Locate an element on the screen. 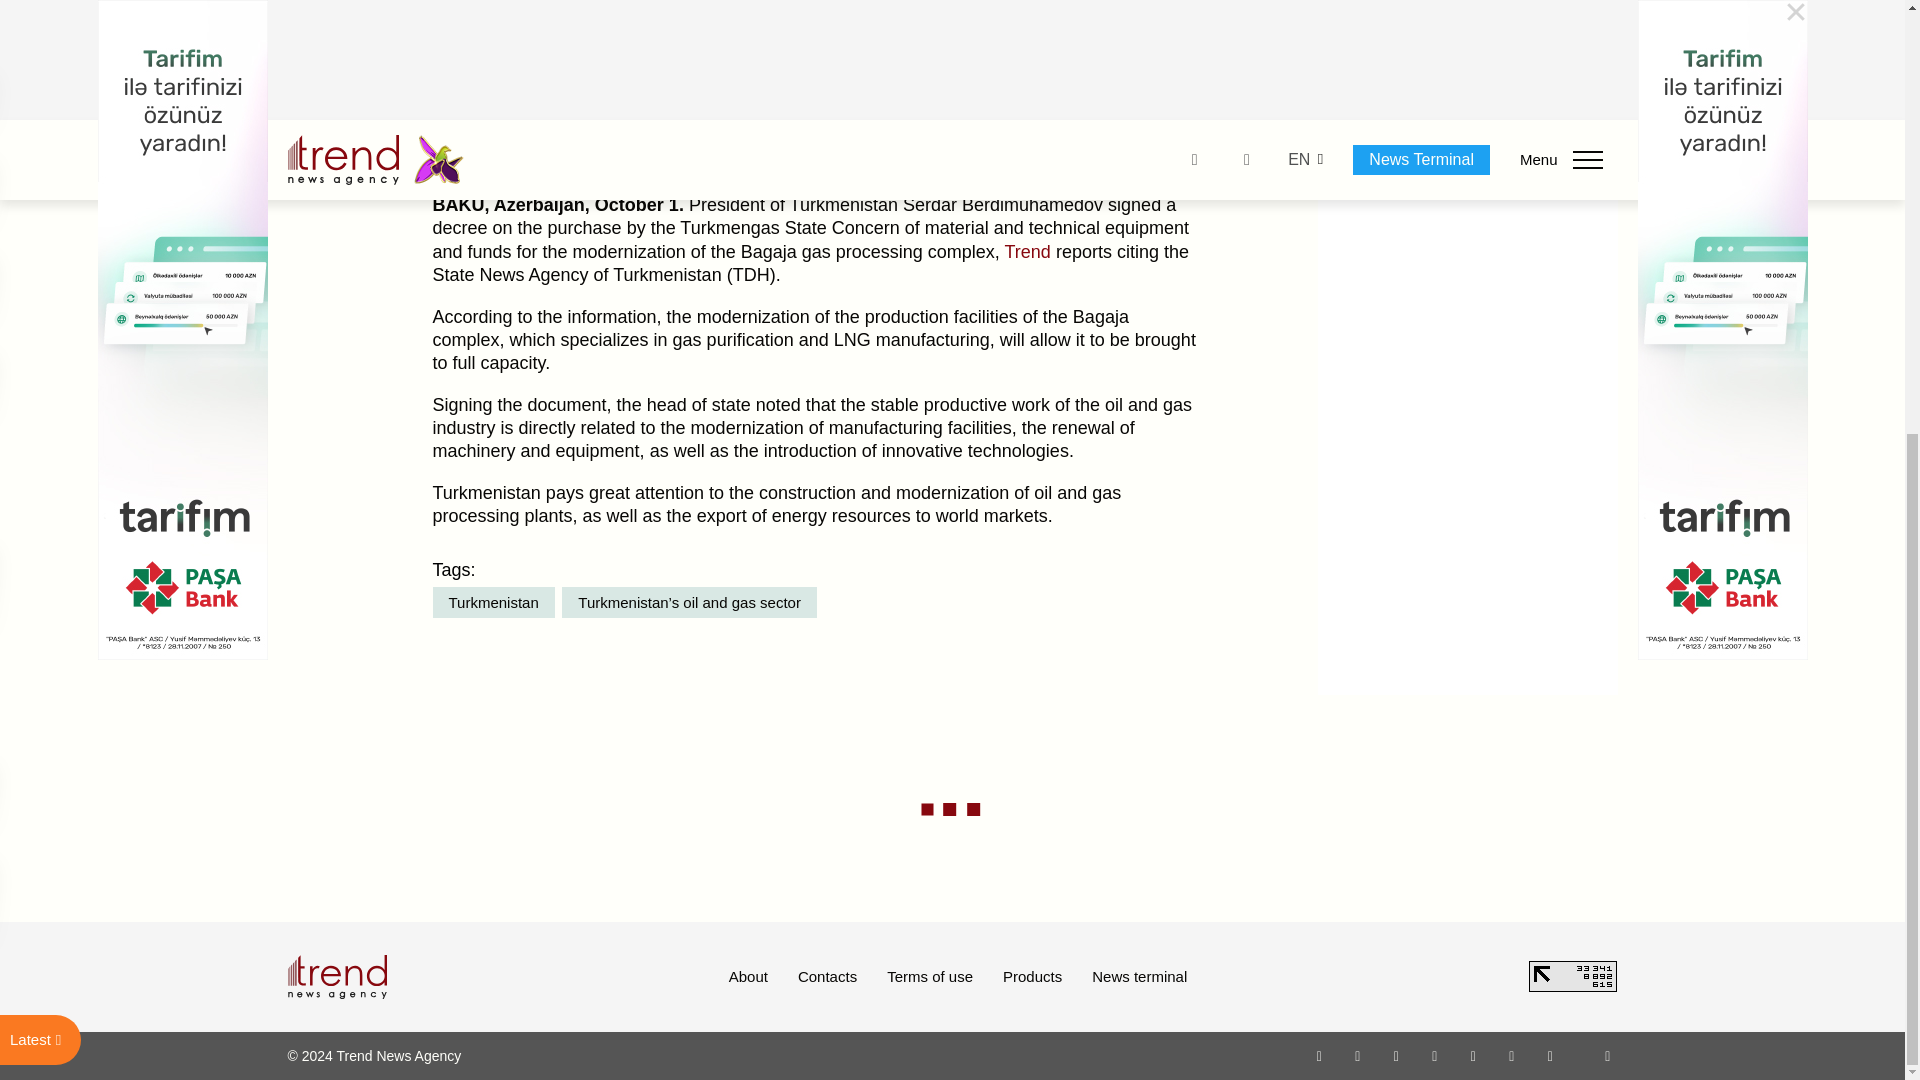 This screenshot has height=1080, width=1920. Twitter is located at coordinates (1396, 1055).